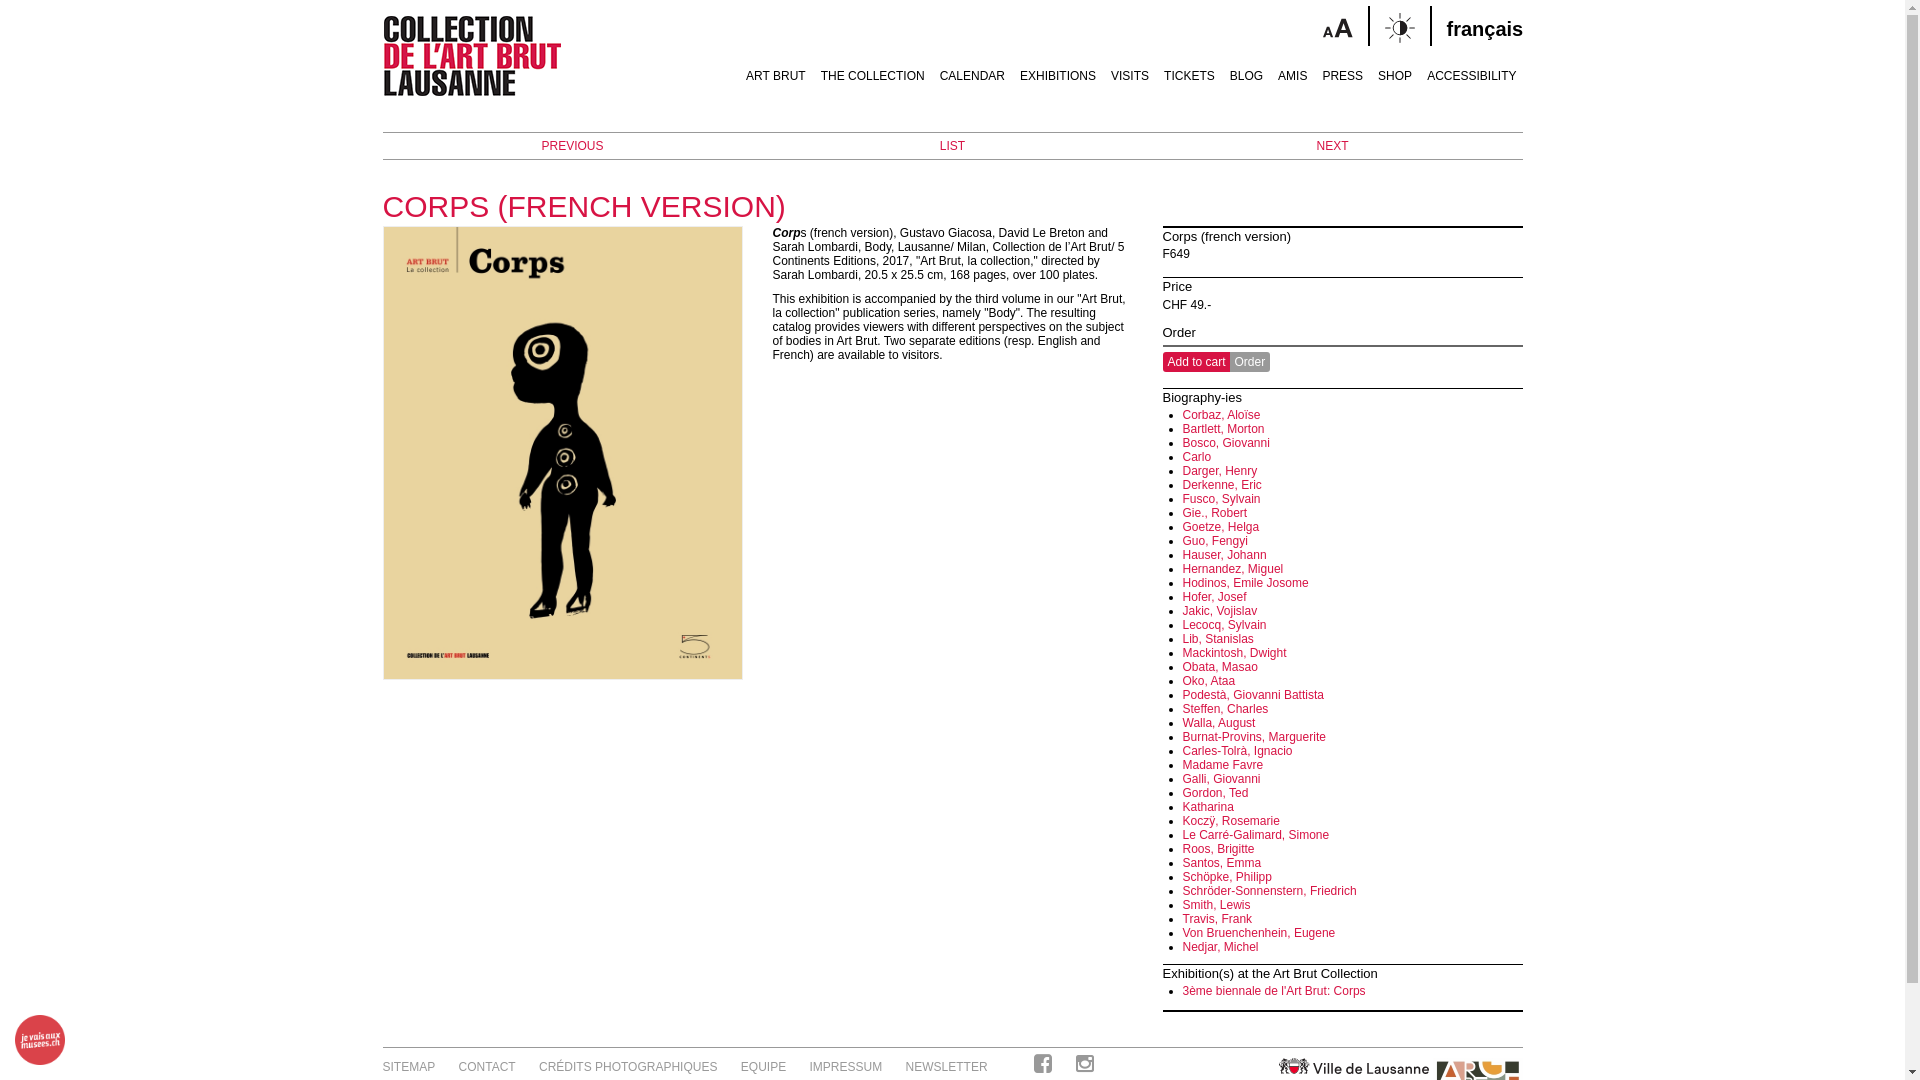  What do you see at coordinates (1220, 667) in the screenshot?
I see `Obata, Masao` at bounding box center [1220, 667].